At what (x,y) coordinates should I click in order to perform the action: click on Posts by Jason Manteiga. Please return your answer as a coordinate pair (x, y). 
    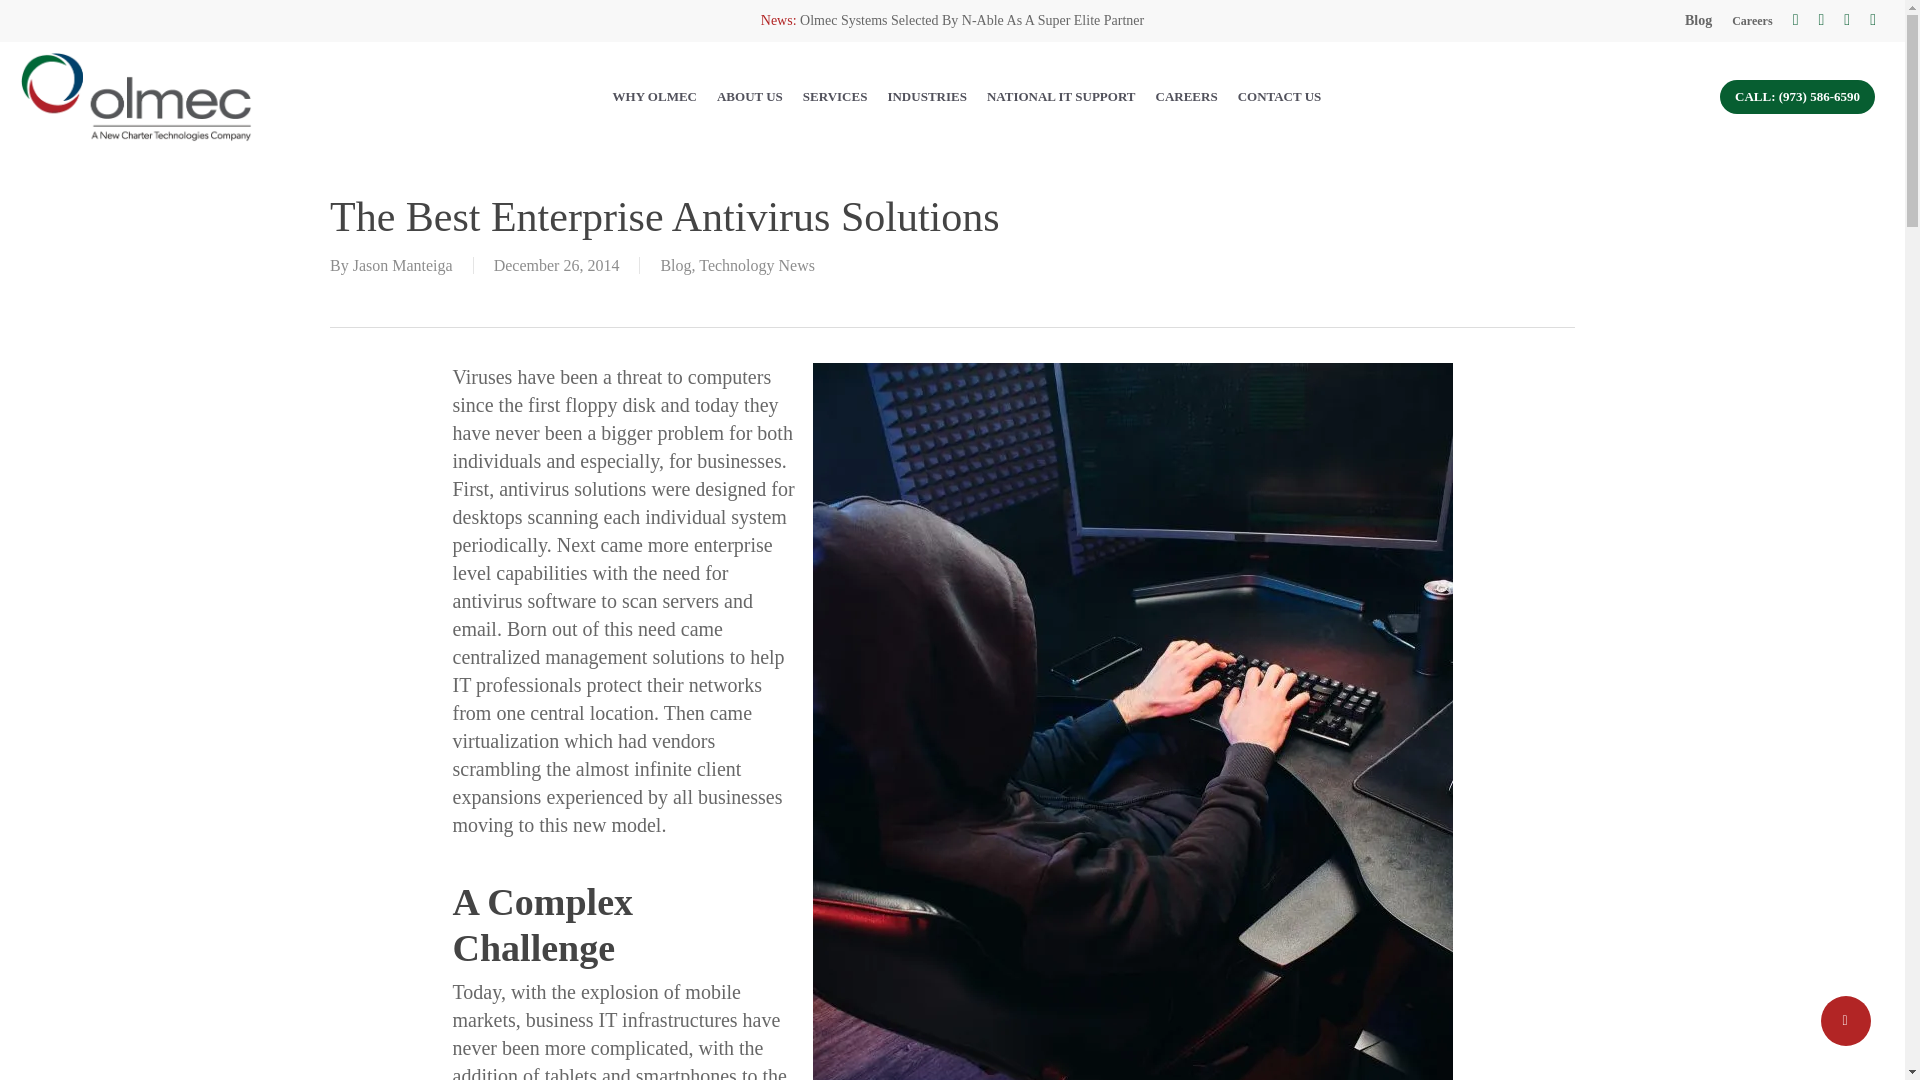
    Looking at the image, I should click on (403, 266).